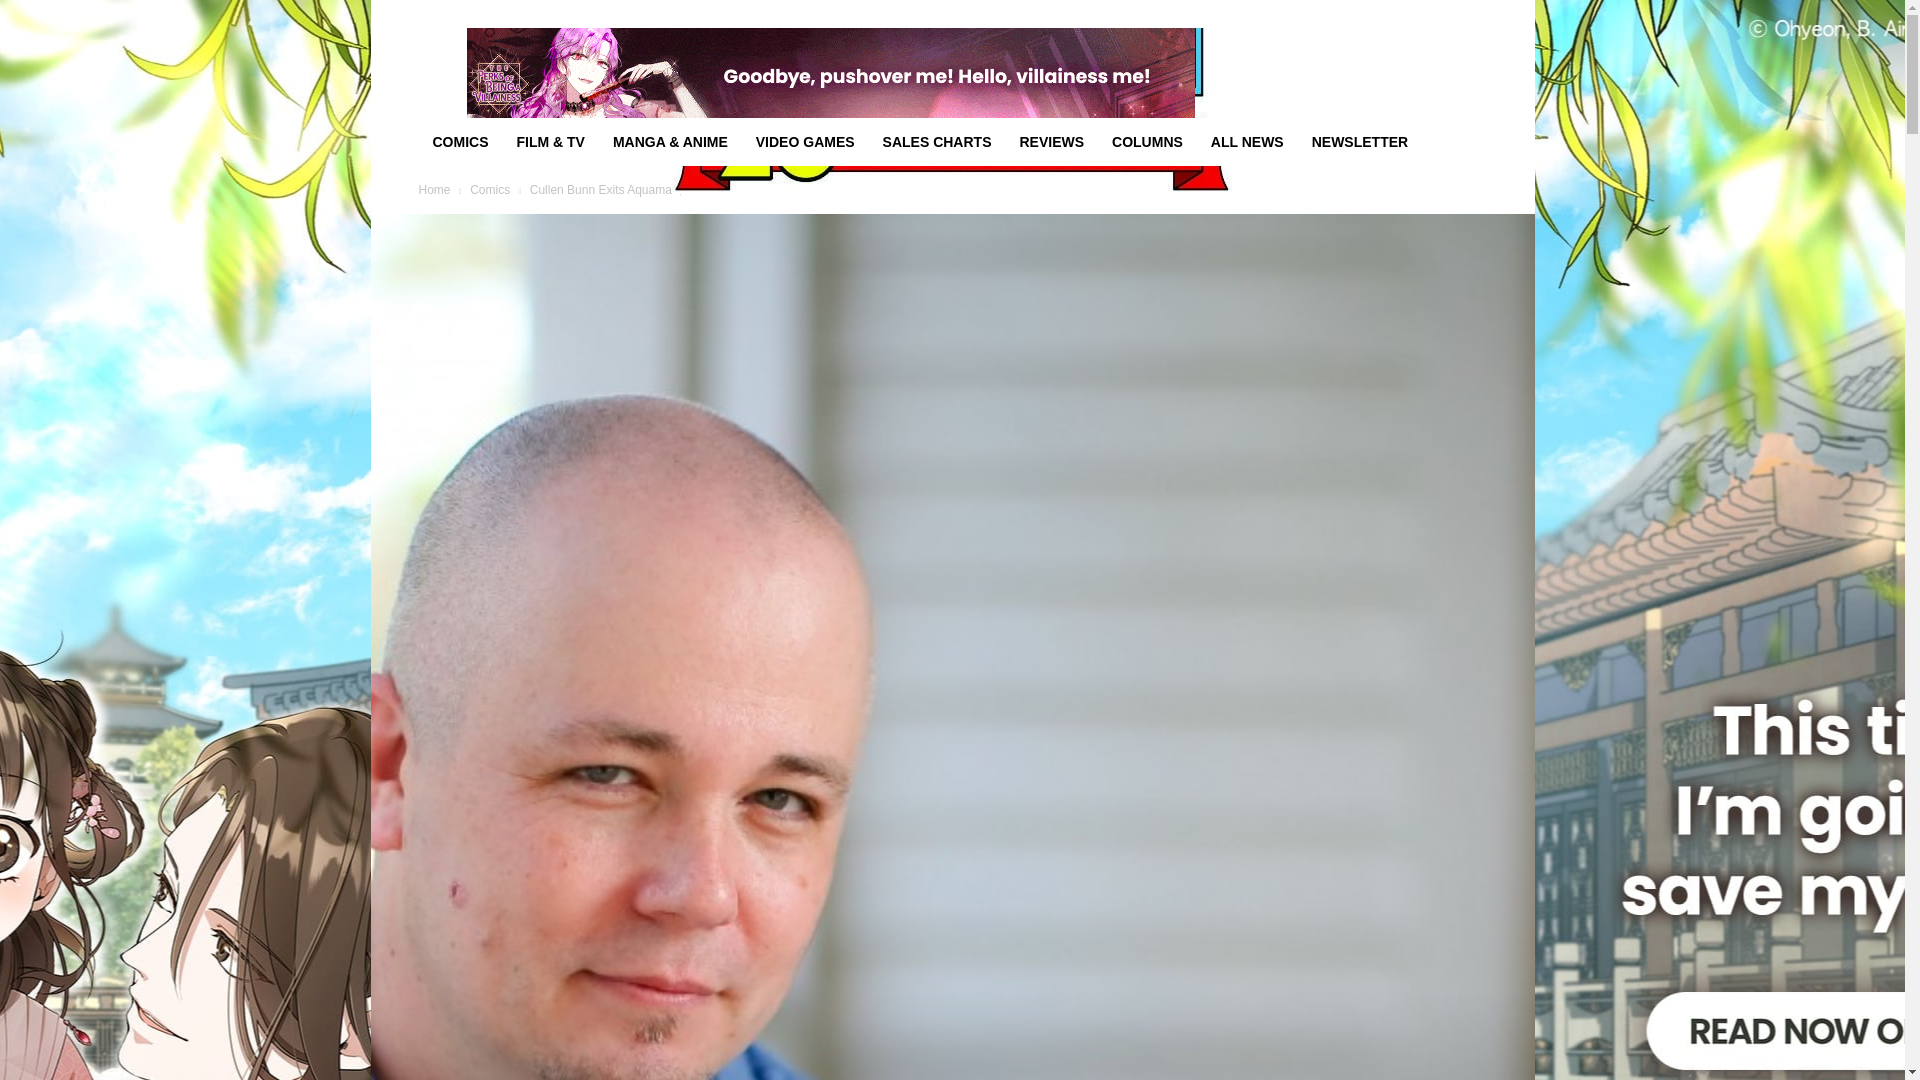 This screenshot has width=1920, height=1080. Describe the element at coordinates (1372, 14) in the screenshot. I see `Instagram` at that location.